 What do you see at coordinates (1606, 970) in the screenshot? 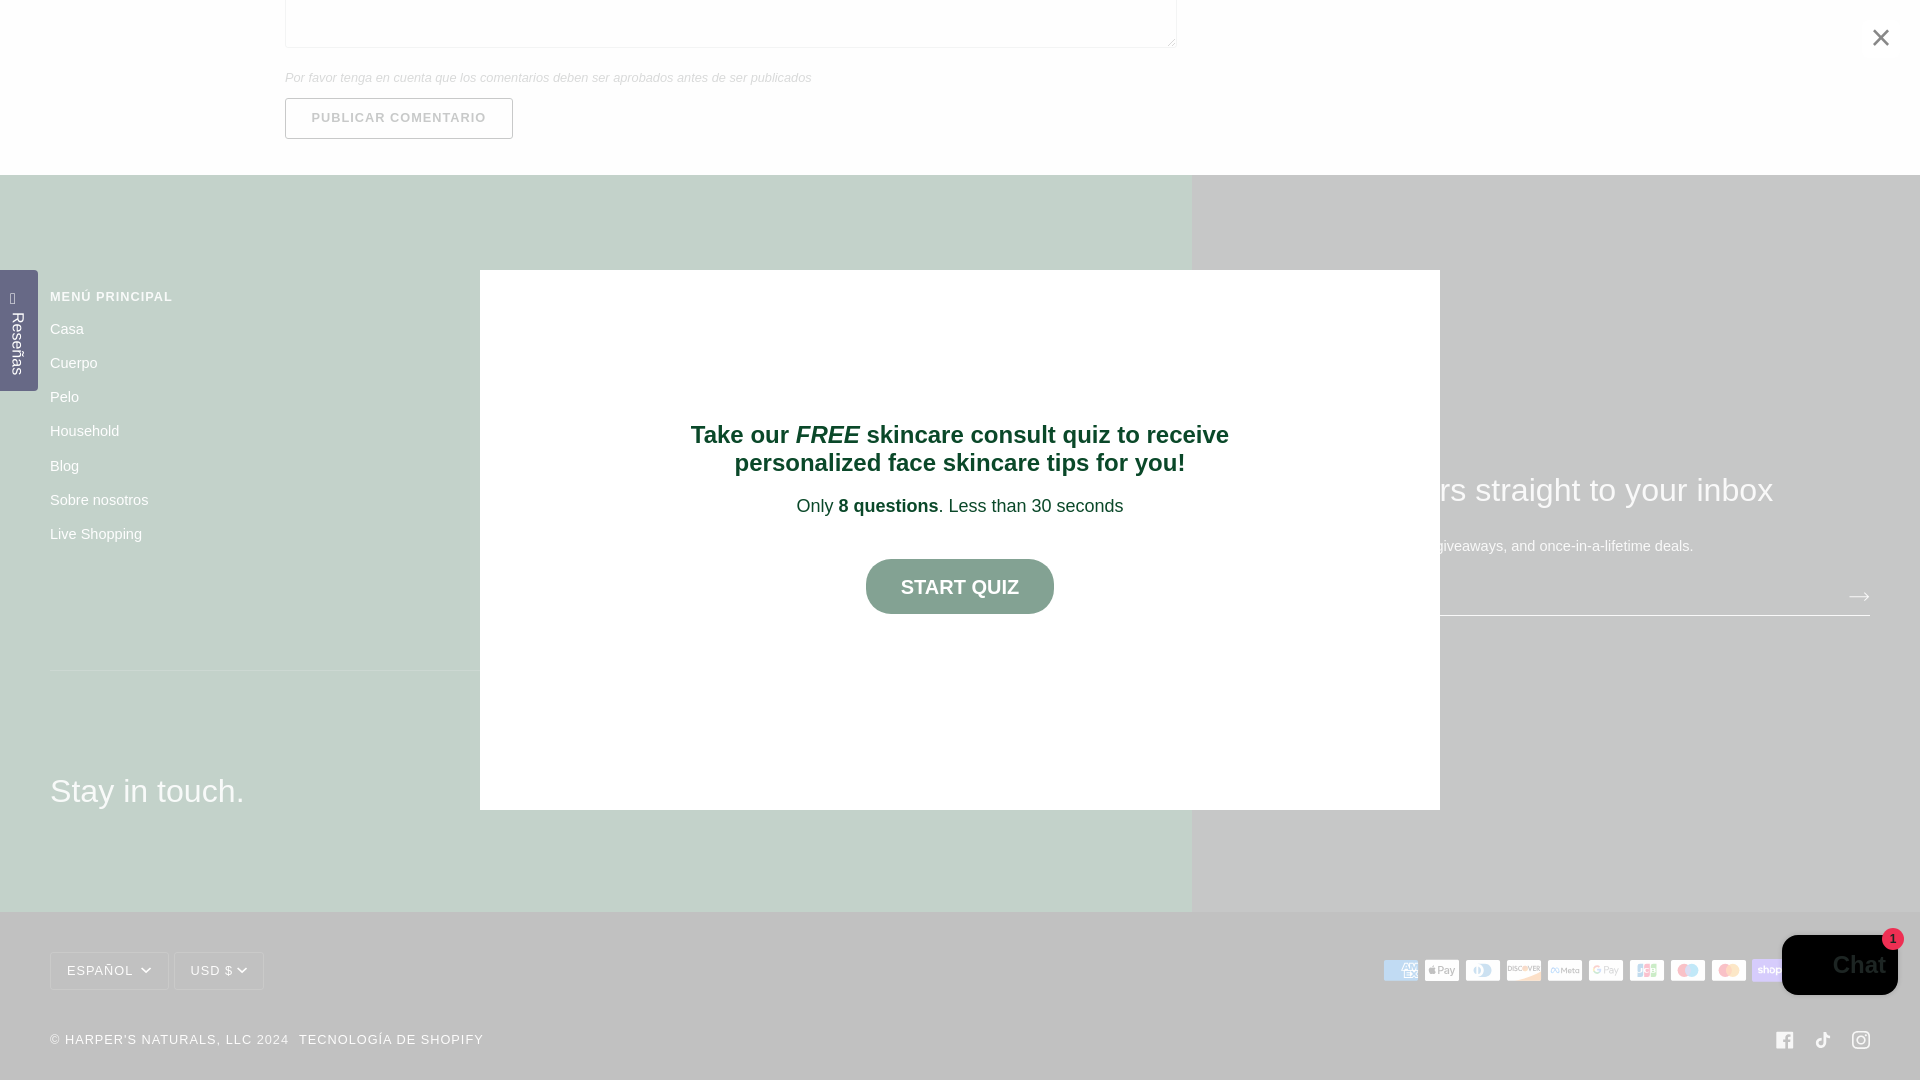
I see `GOOGLE PAY` at bounding box center [1606, 970].